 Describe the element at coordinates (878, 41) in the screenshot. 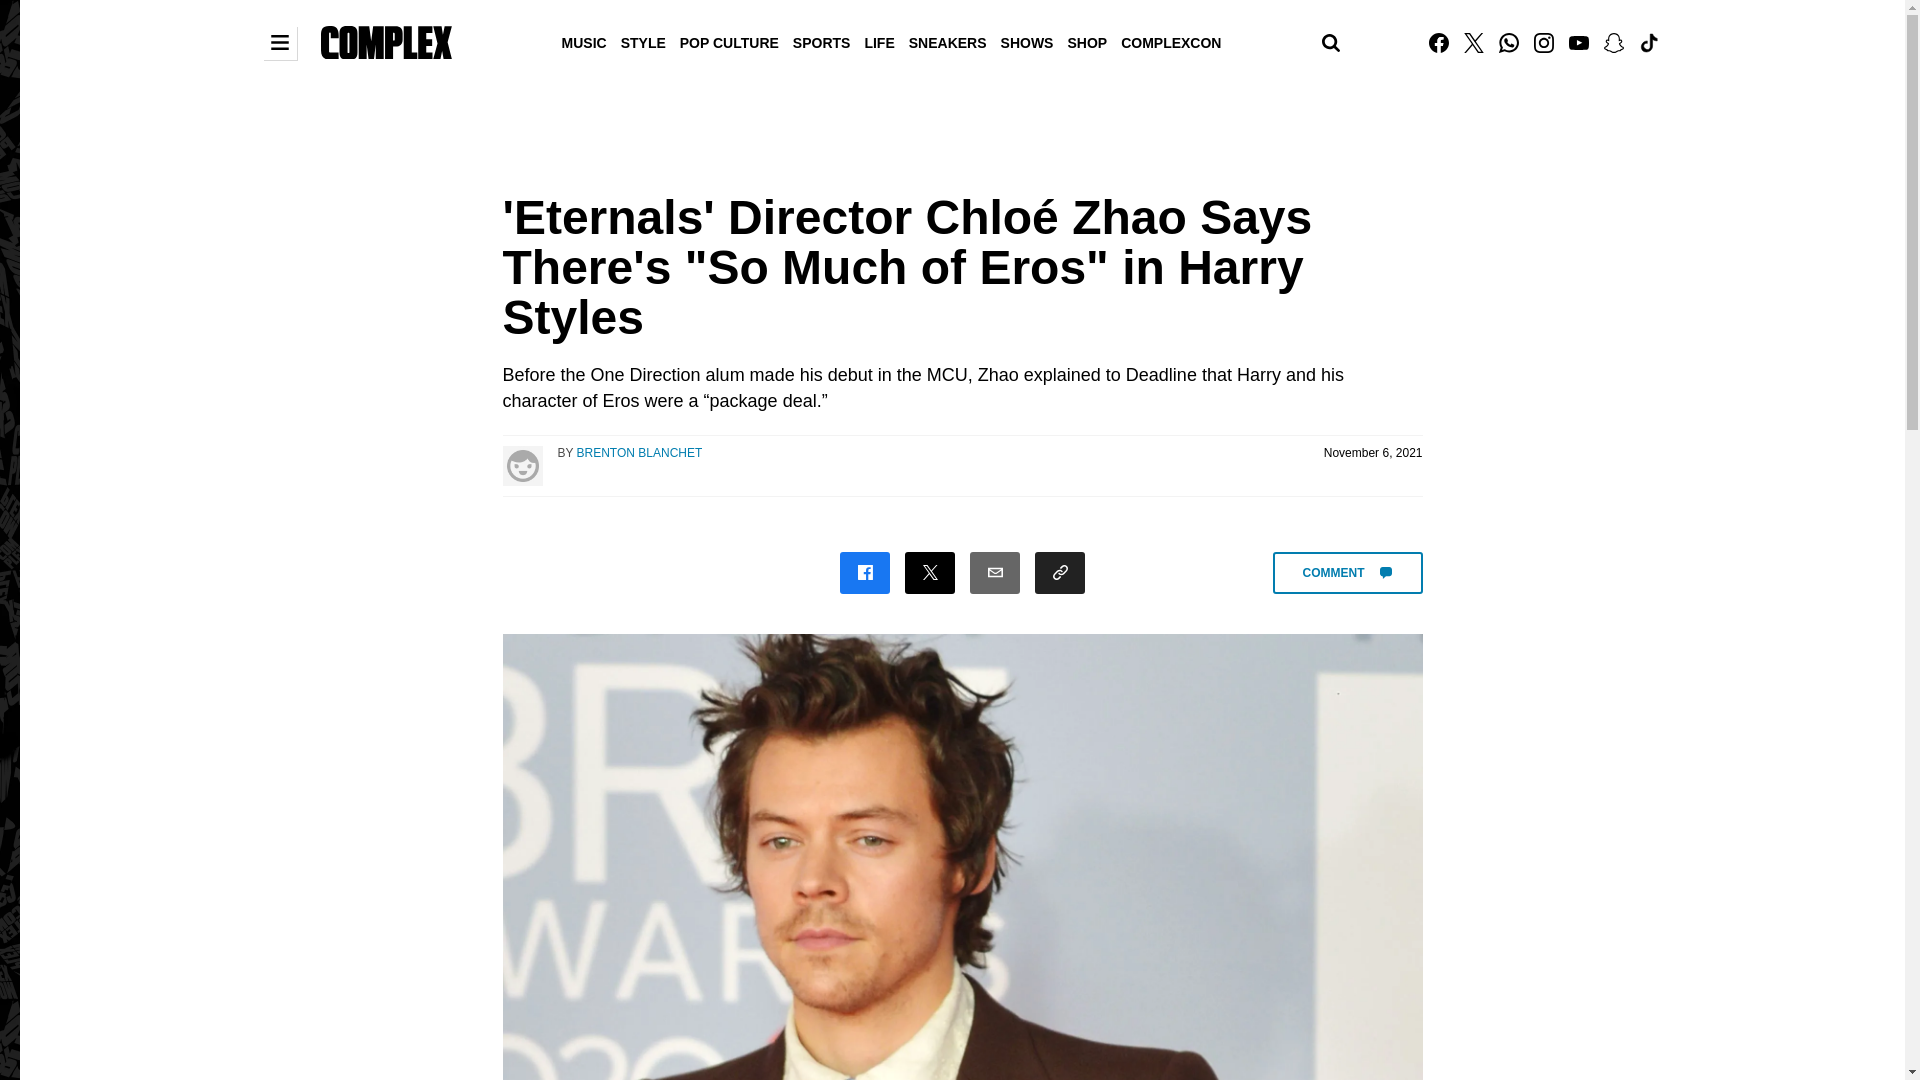

I see `LIFE` at that location.